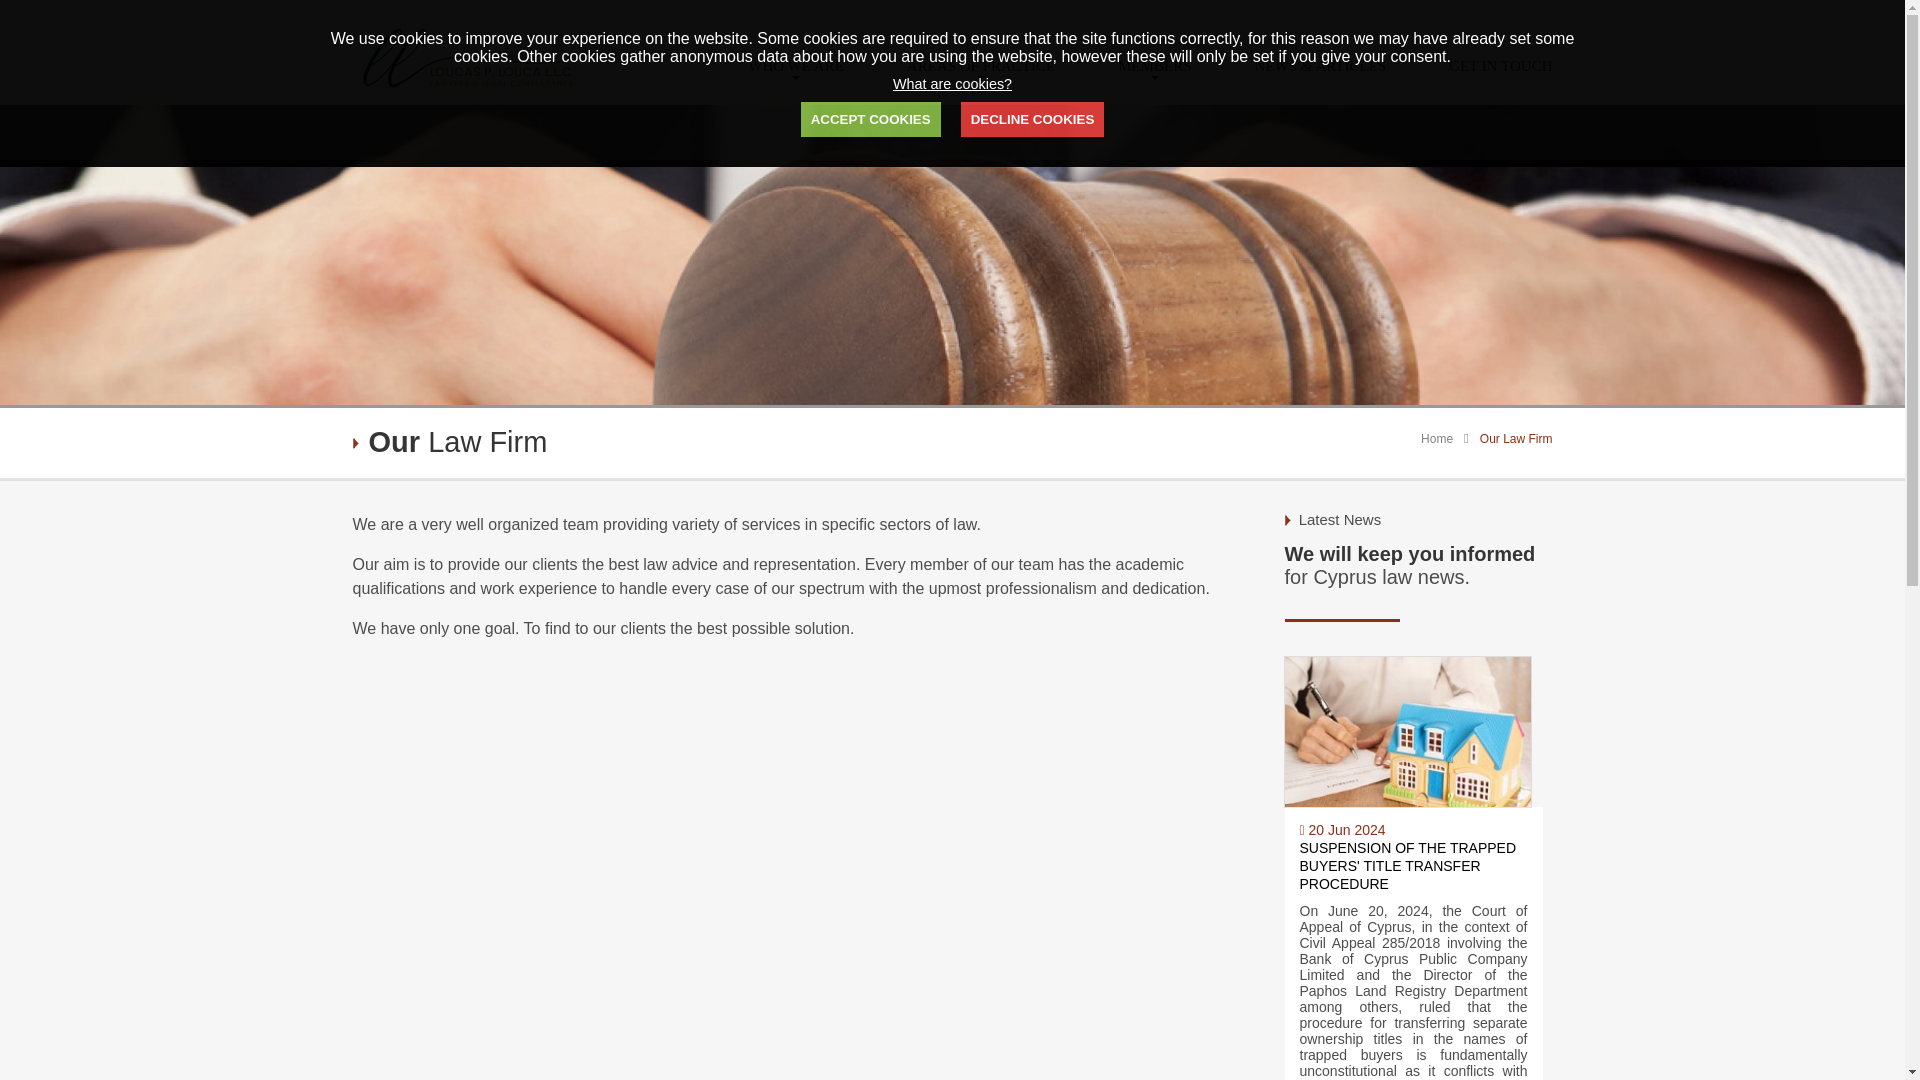 The width and height of the screenshot is (1920, 1080). I want to click on ACCEPT COOKIES, so click(870, 119).